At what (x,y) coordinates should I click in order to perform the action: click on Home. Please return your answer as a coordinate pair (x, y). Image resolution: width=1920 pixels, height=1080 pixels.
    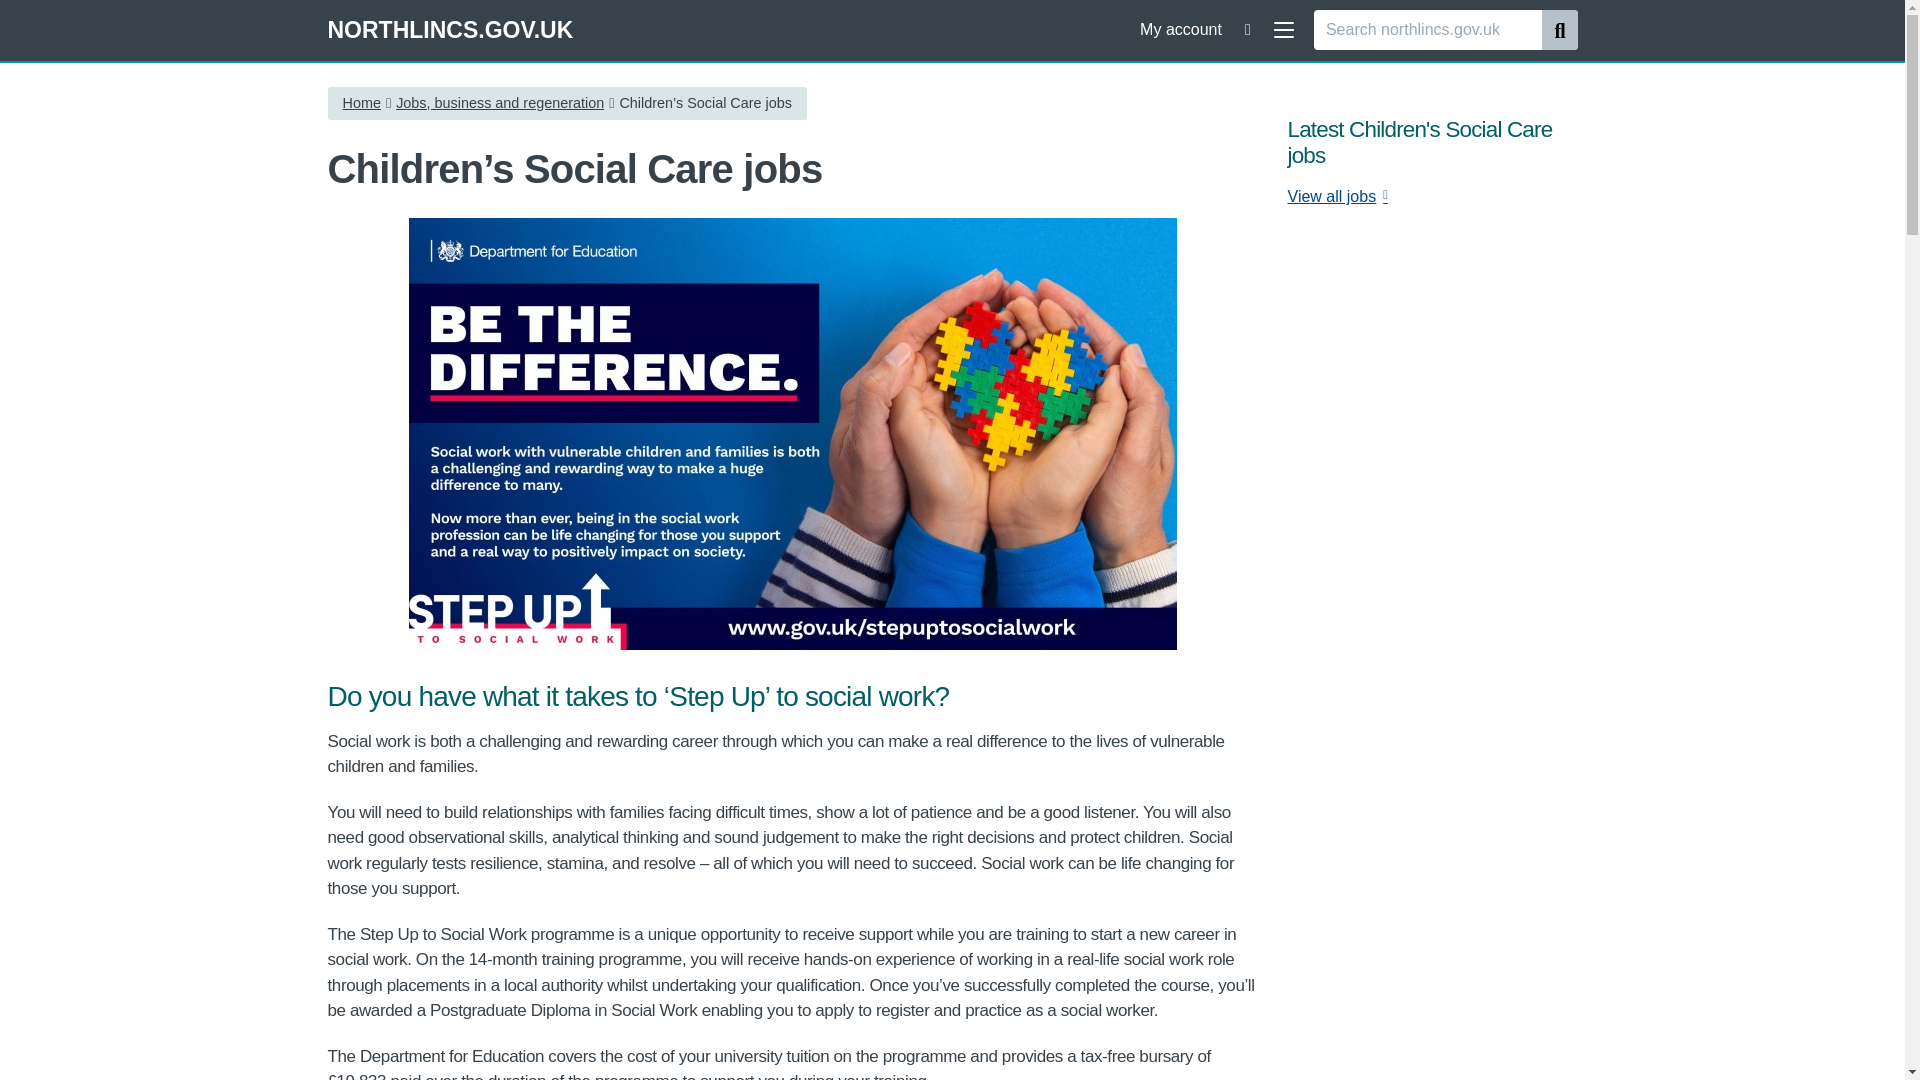
    Looking at the image, I should click on (360, 102).